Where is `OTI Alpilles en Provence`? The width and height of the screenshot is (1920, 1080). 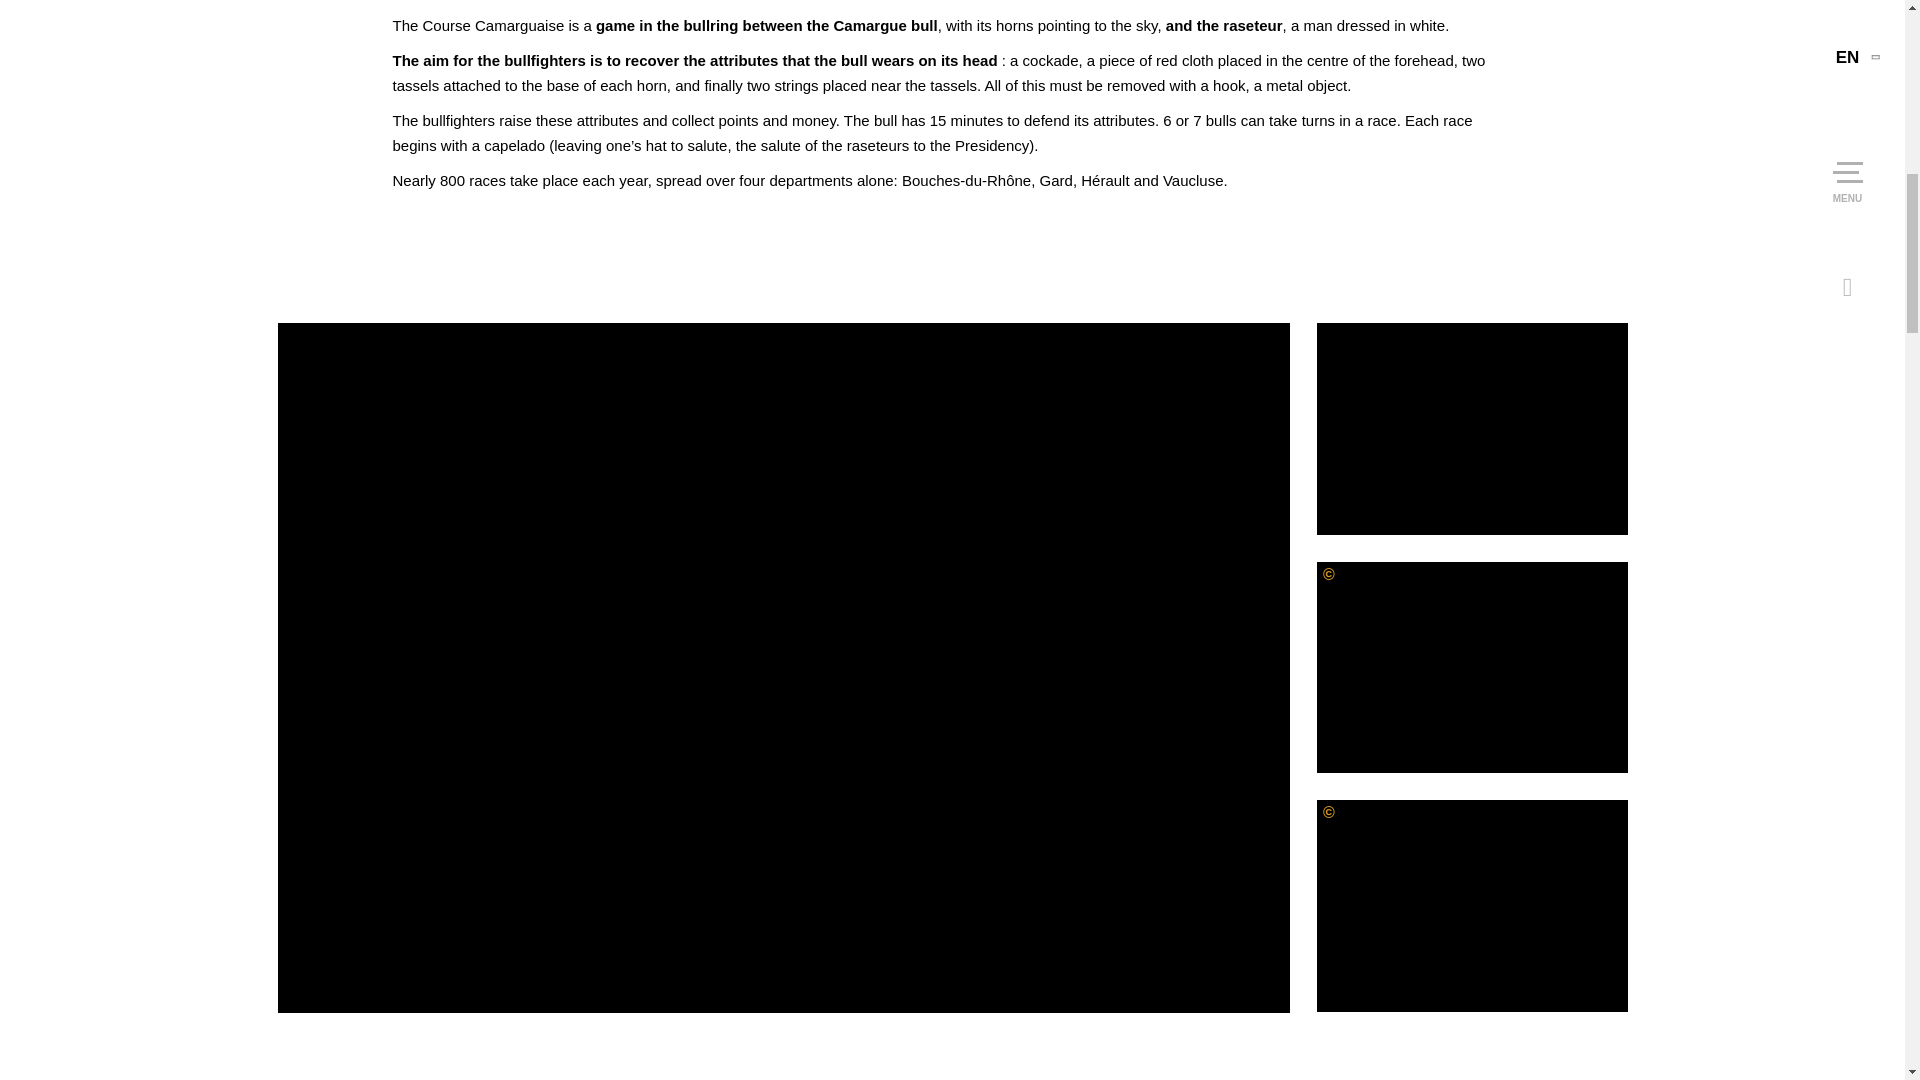 OTI Alpilles en Provence is located at coordinates (1472, 906).